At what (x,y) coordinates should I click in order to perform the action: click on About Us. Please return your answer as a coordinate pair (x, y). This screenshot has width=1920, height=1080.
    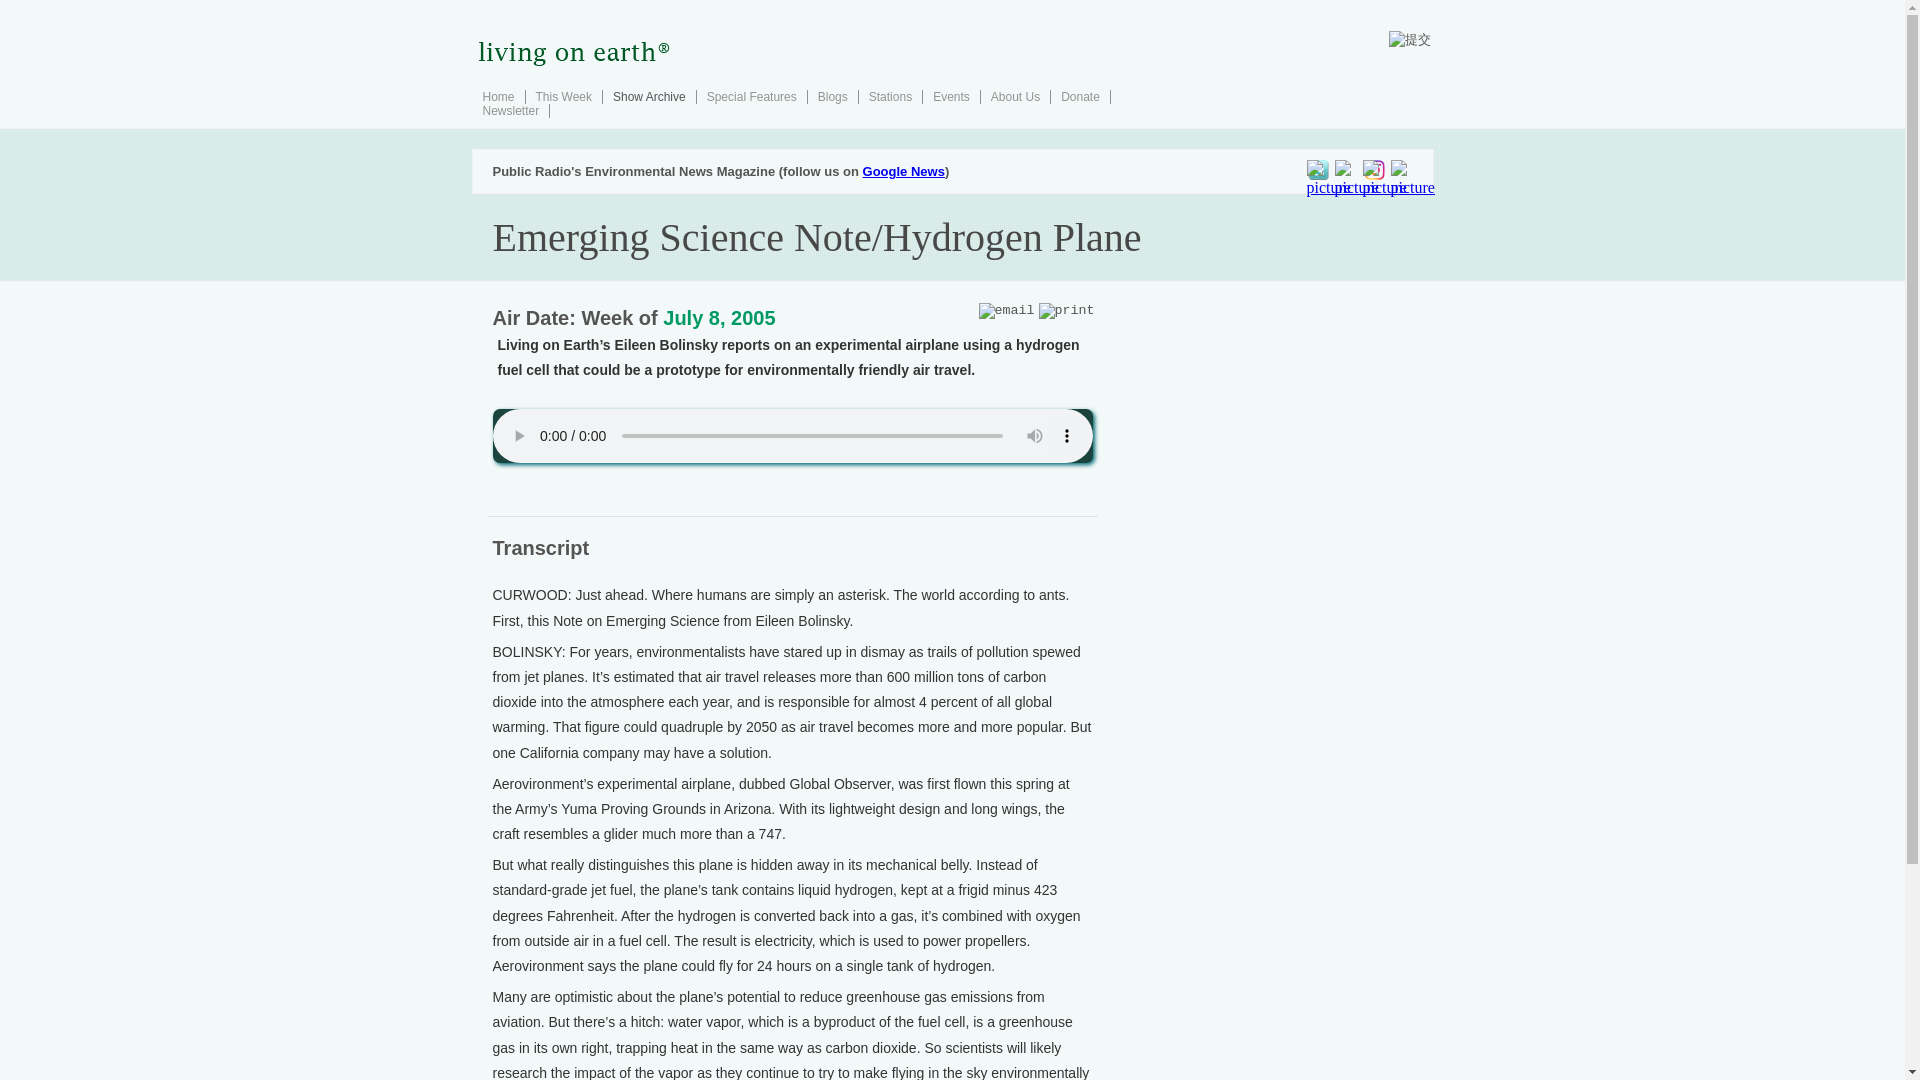
    Looking at the image, I should click on (1015, 96).